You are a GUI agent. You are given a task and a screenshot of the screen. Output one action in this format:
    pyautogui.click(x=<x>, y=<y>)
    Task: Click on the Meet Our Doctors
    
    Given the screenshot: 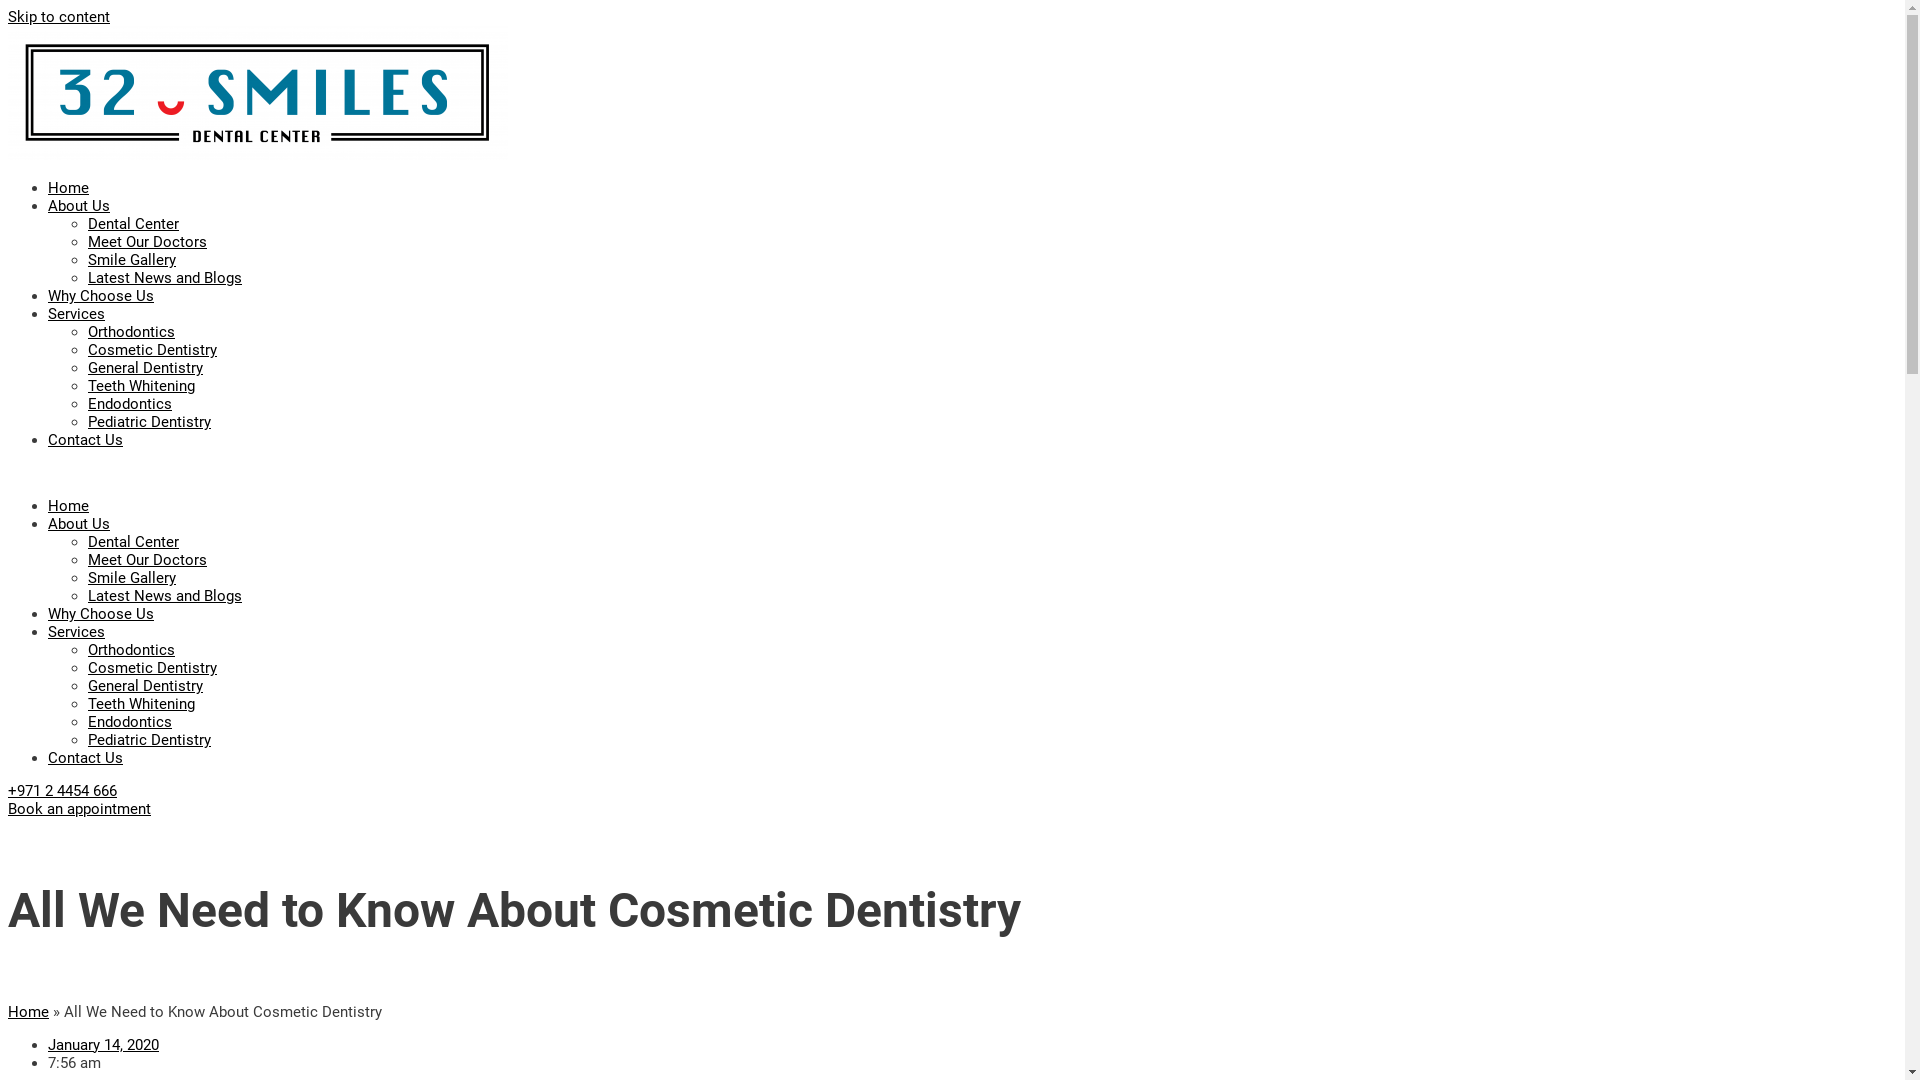 What is the action you would take?
    pyautogui.click(x=148, y=560)
    